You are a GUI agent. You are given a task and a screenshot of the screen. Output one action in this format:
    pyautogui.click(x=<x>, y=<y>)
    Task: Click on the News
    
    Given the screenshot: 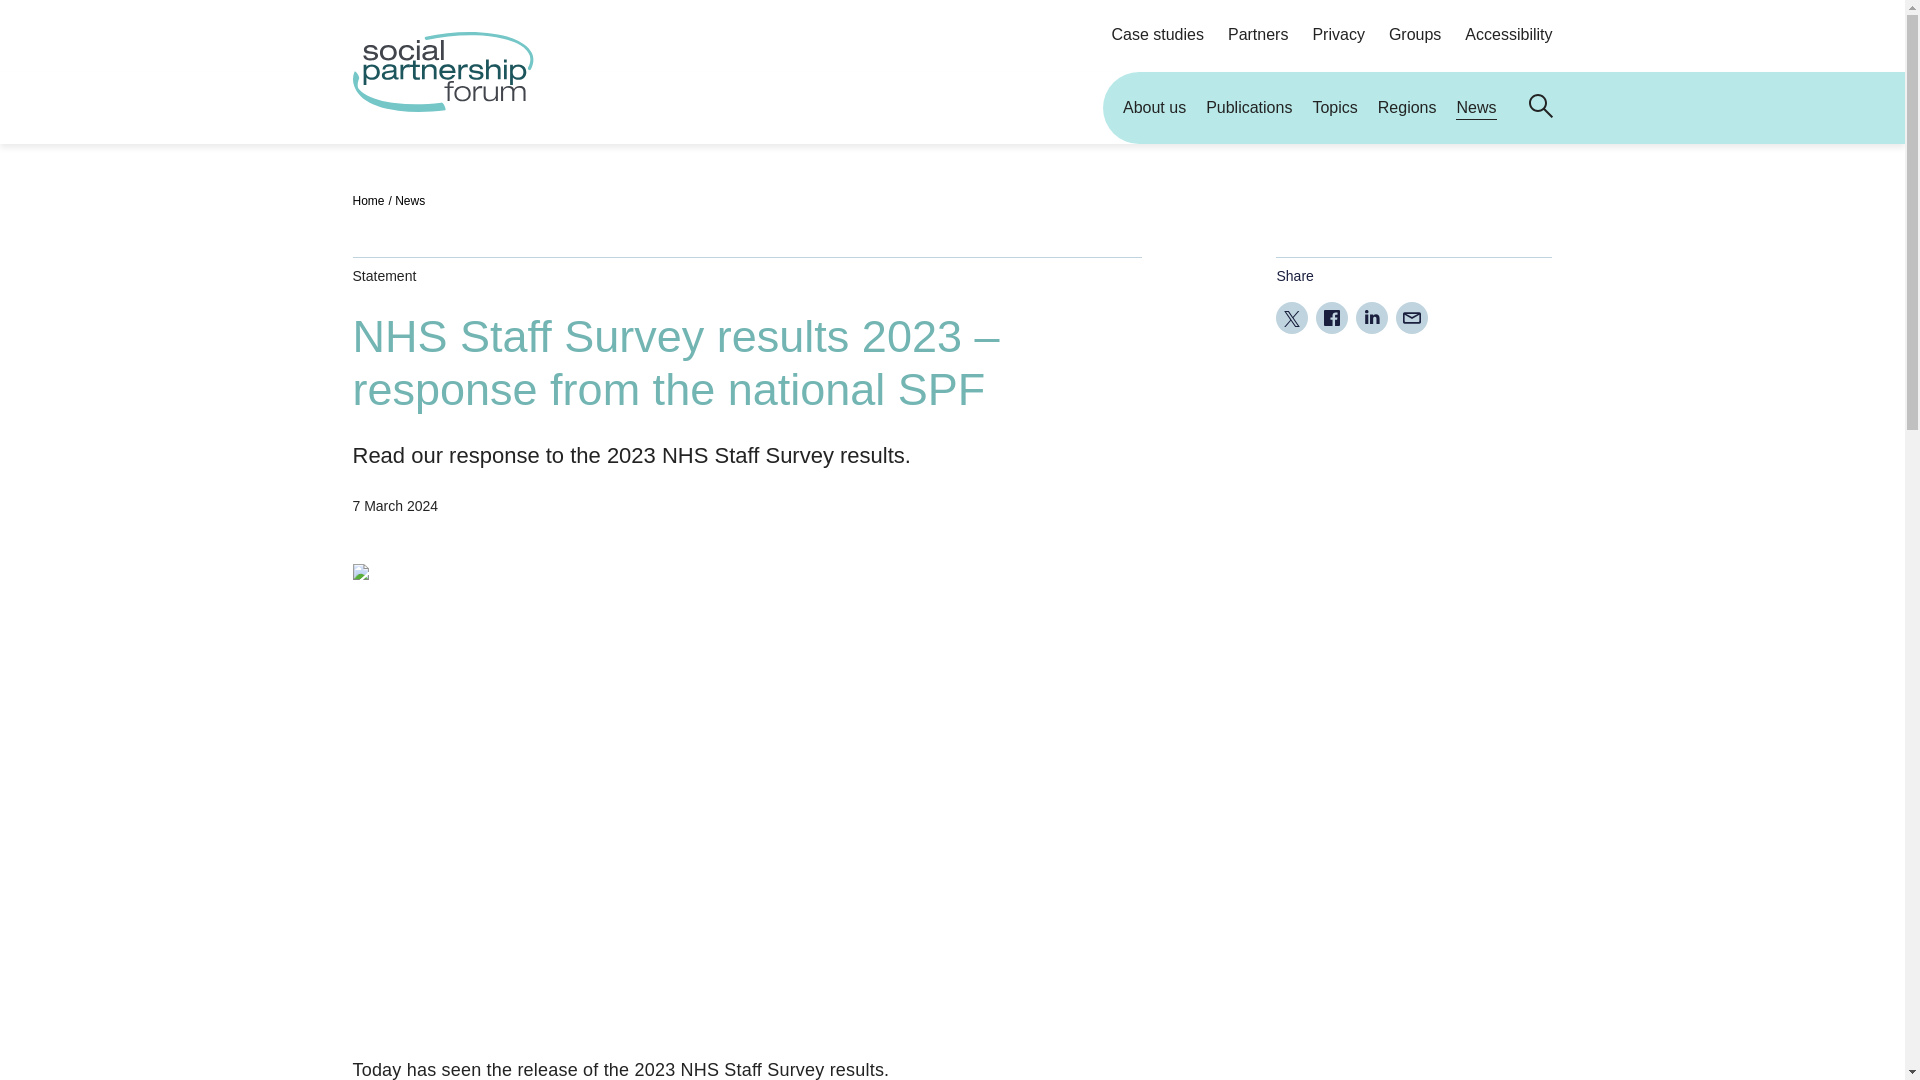 What is the action you would take?
    pyautogui.click(x=410, y=202)
    